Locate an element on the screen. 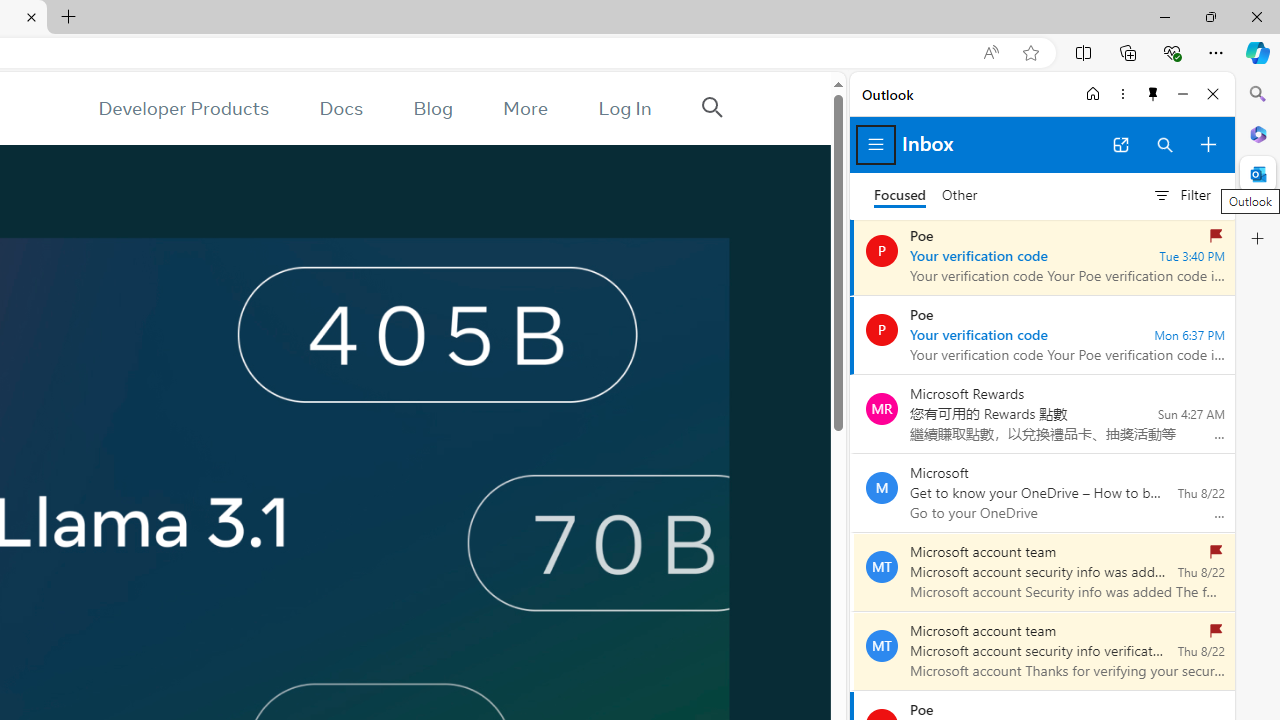  Folder navigation is located at coordinates (876, 144).